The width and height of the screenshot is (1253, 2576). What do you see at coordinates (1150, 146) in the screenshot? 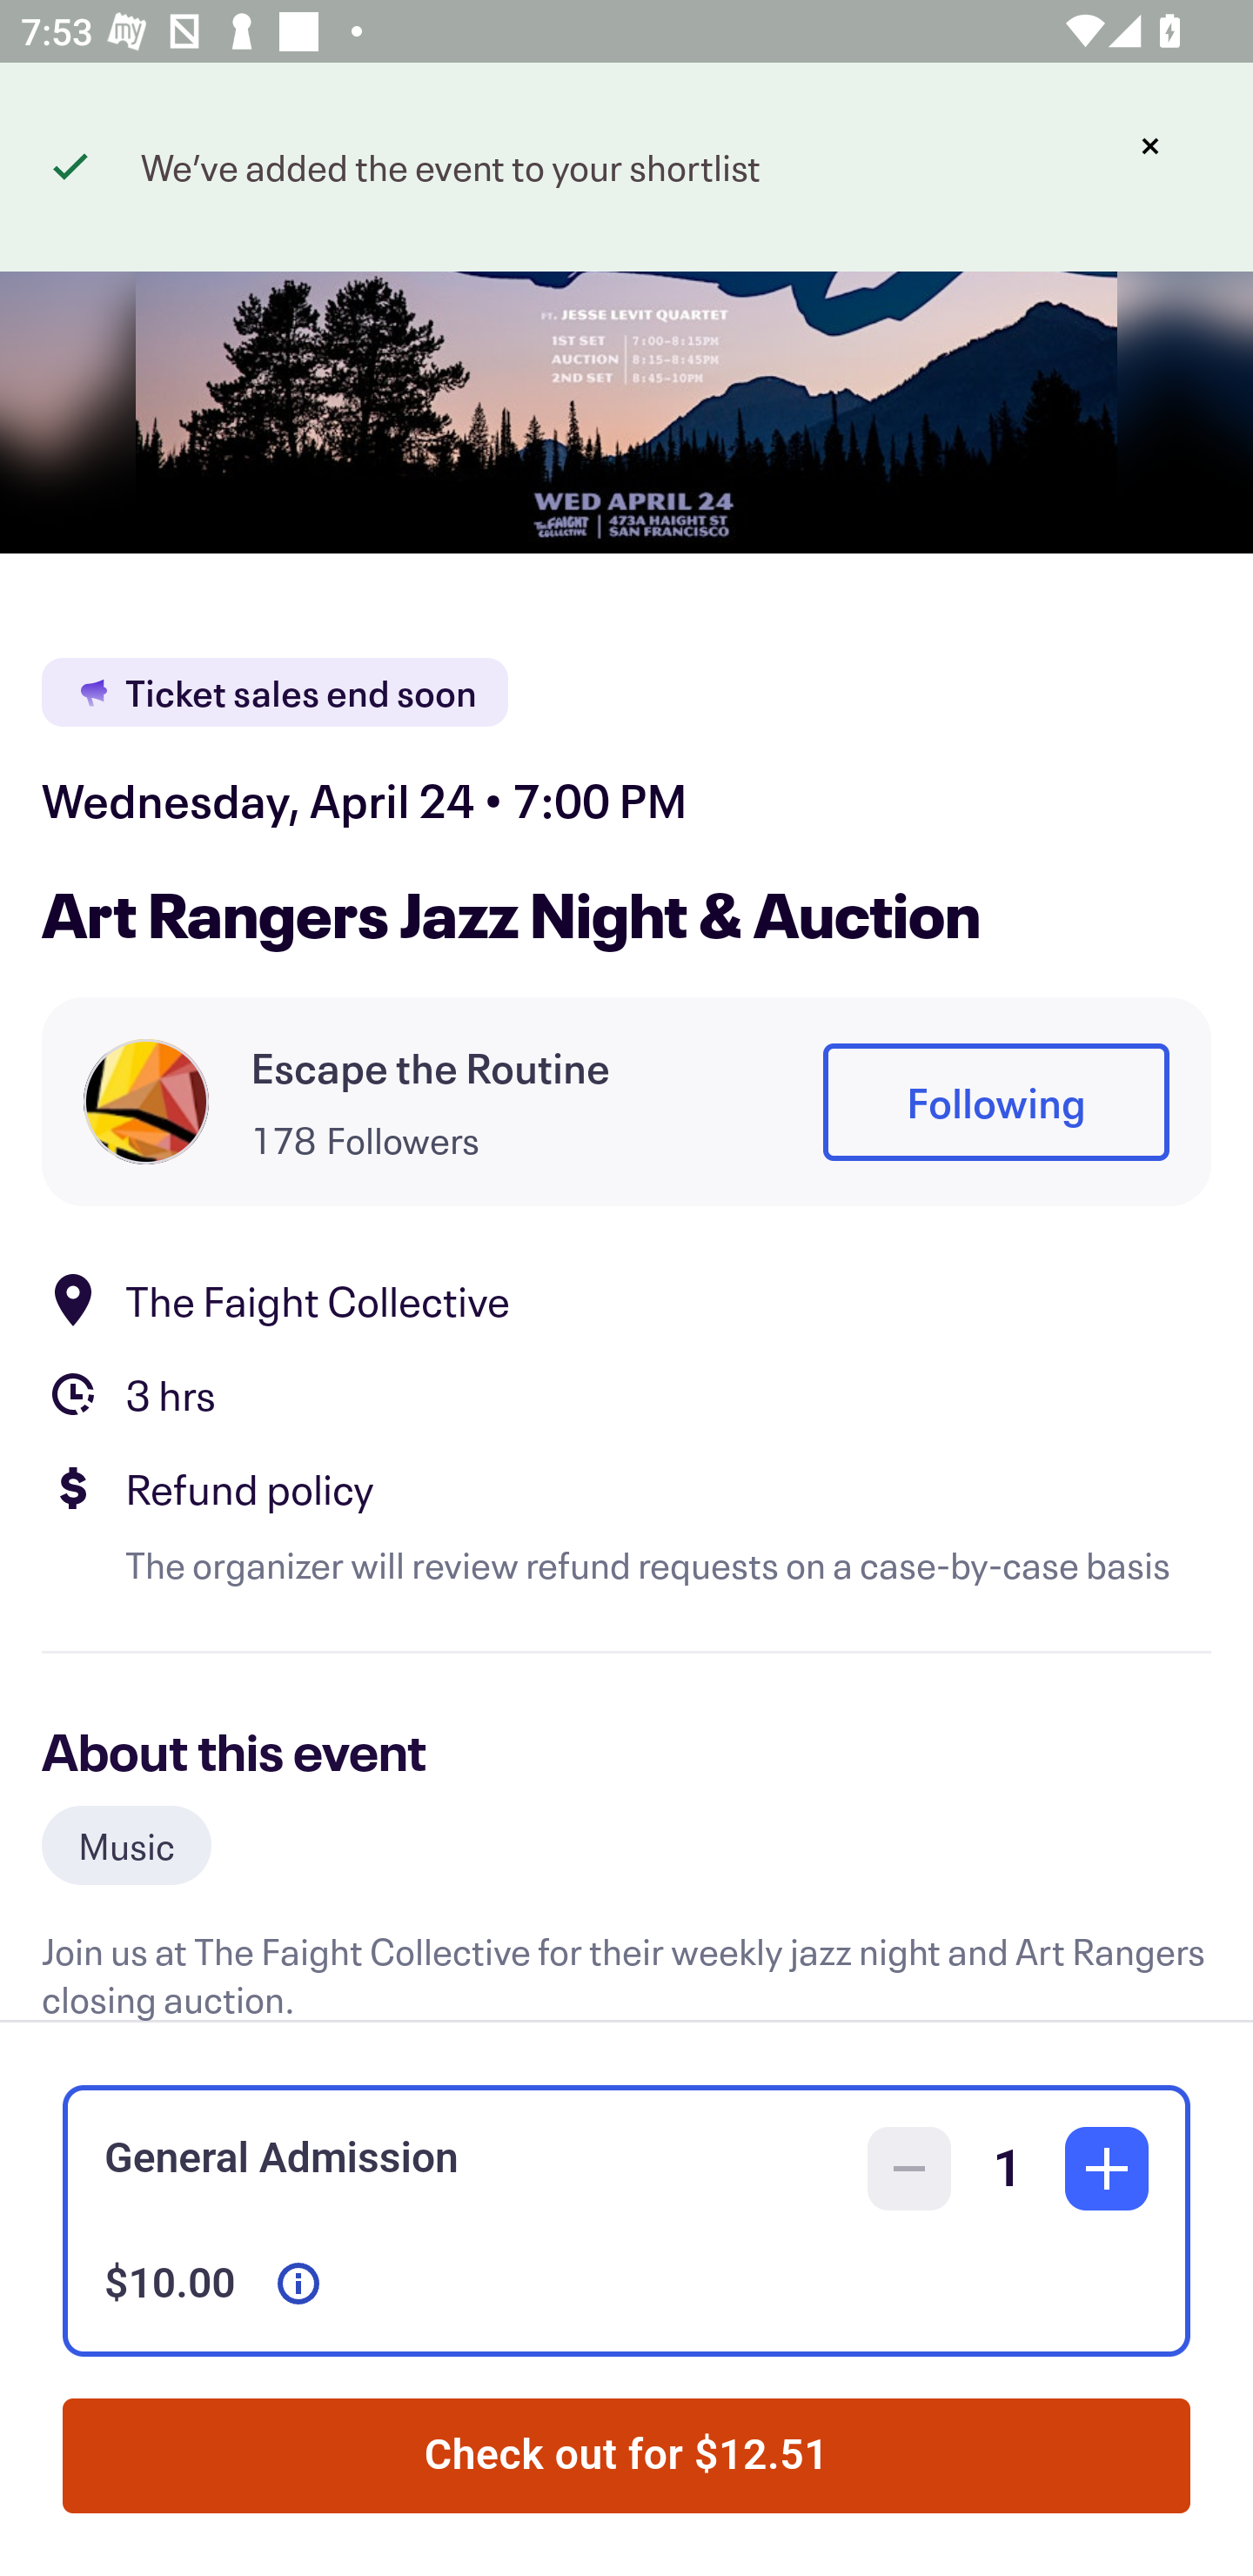
I see `Dismiss notification` at bounding box center [1150, 146].